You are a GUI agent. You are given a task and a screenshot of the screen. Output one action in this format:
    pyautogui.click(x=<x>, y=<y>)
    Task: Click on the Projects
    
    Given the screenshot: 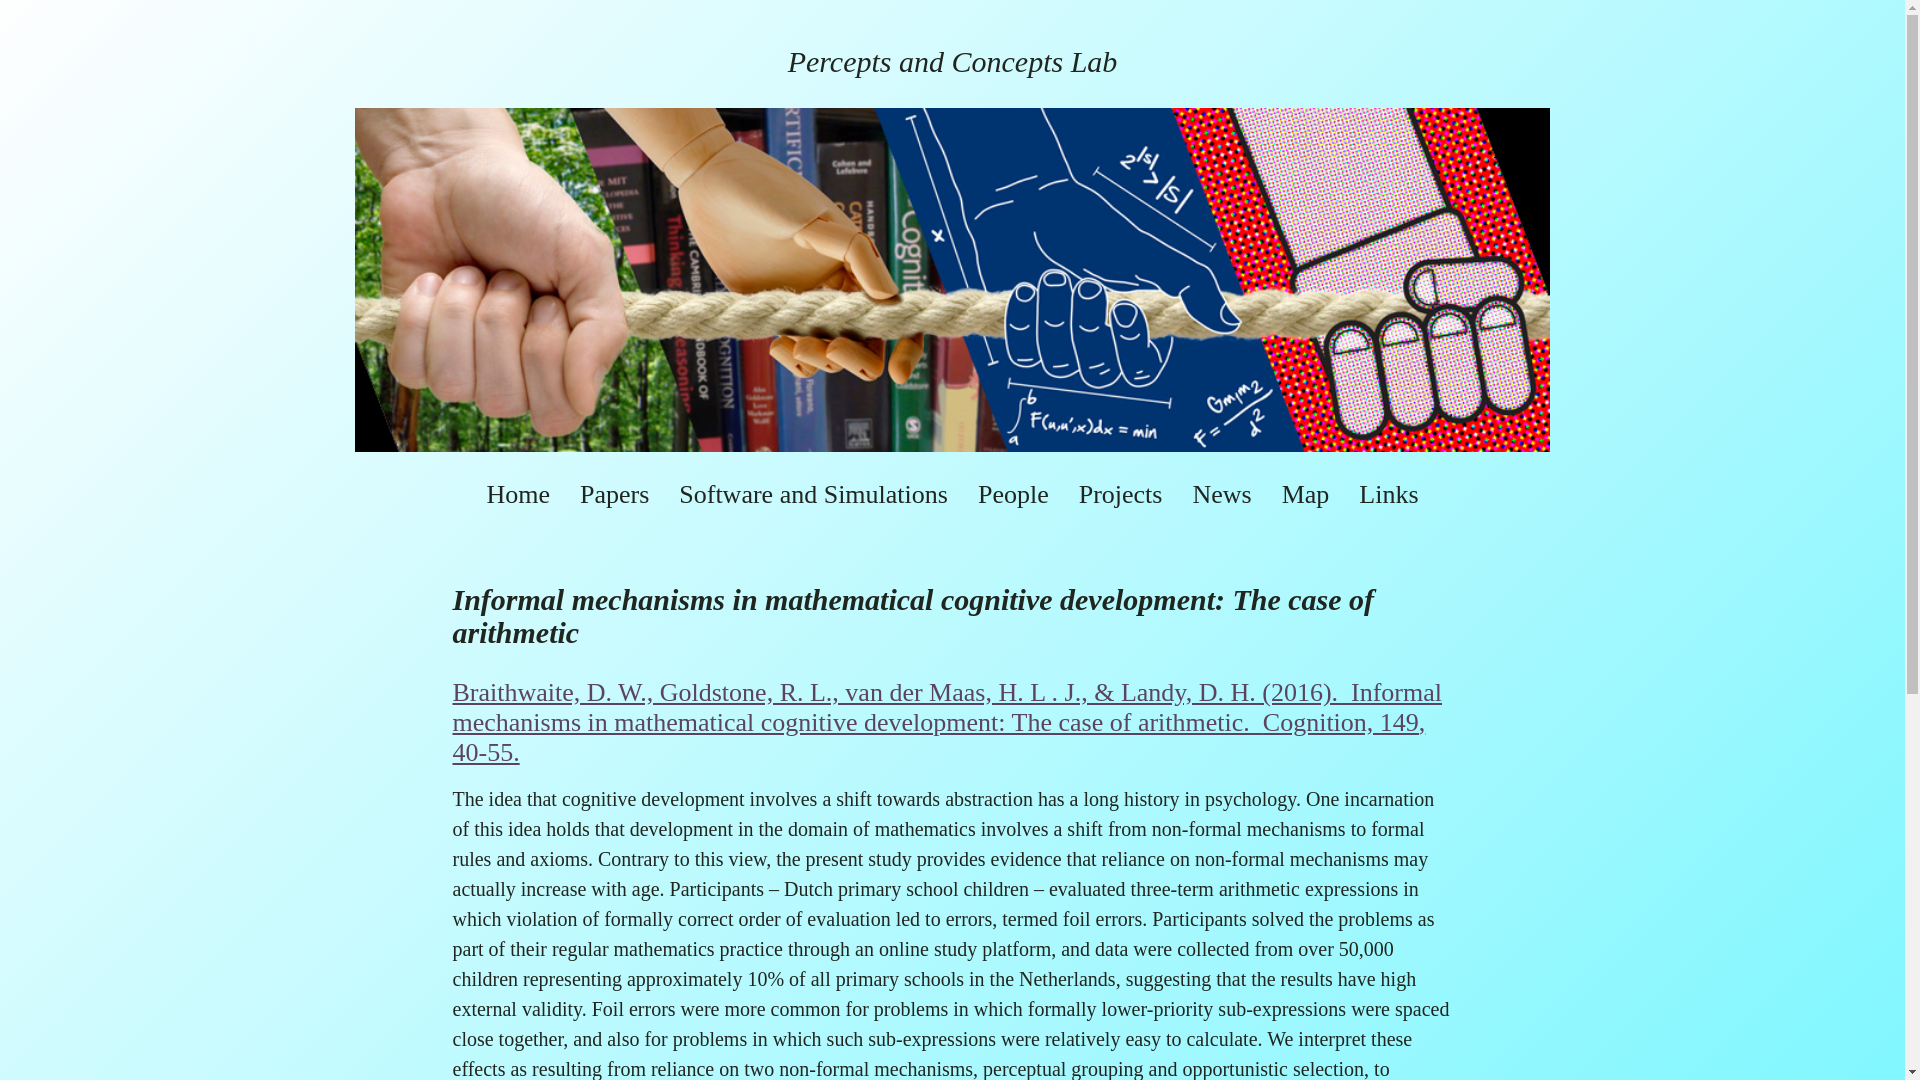 What is the action you would take?
    pyautogui.click(x=1121, y=494)
    